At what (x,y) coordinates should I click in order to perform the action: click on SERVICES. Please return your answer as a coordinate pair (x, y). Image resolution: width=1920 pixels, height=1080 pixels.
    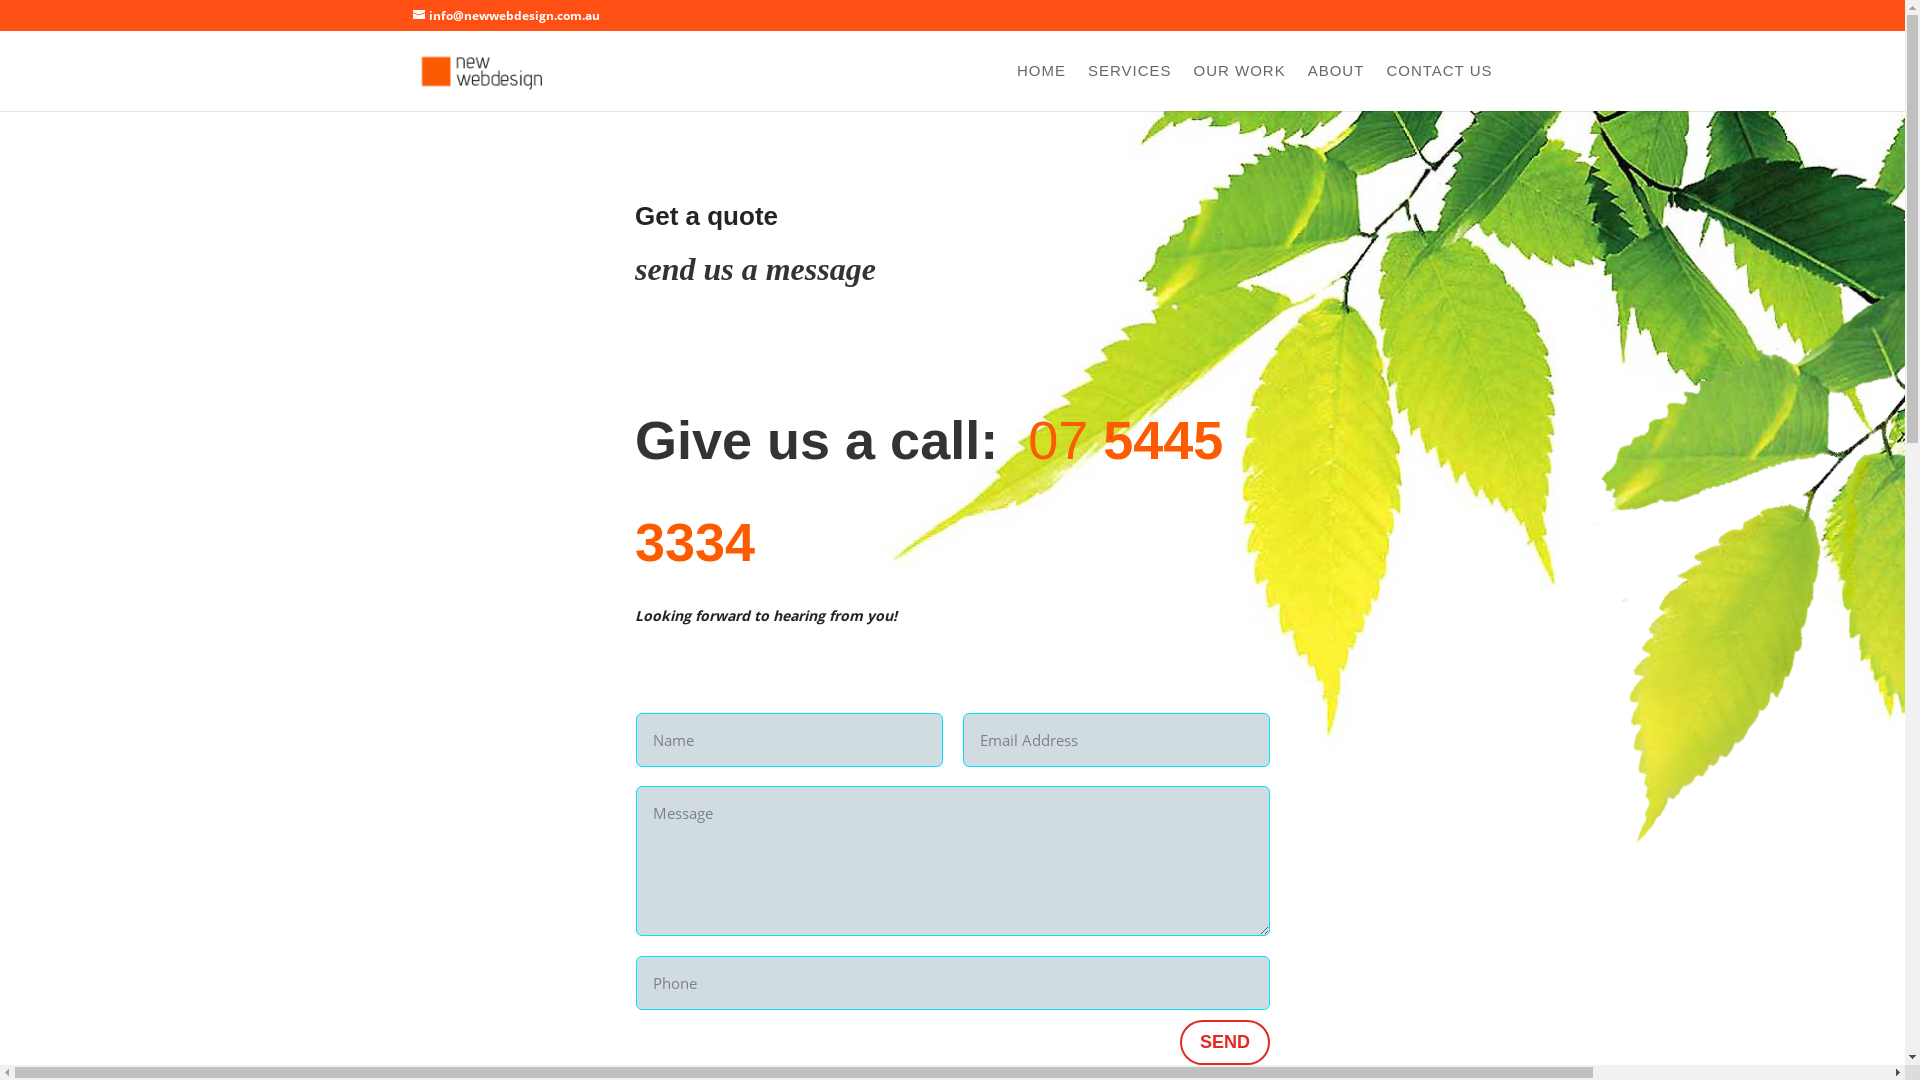
    Looking at the image, I should click on (1130, 88).